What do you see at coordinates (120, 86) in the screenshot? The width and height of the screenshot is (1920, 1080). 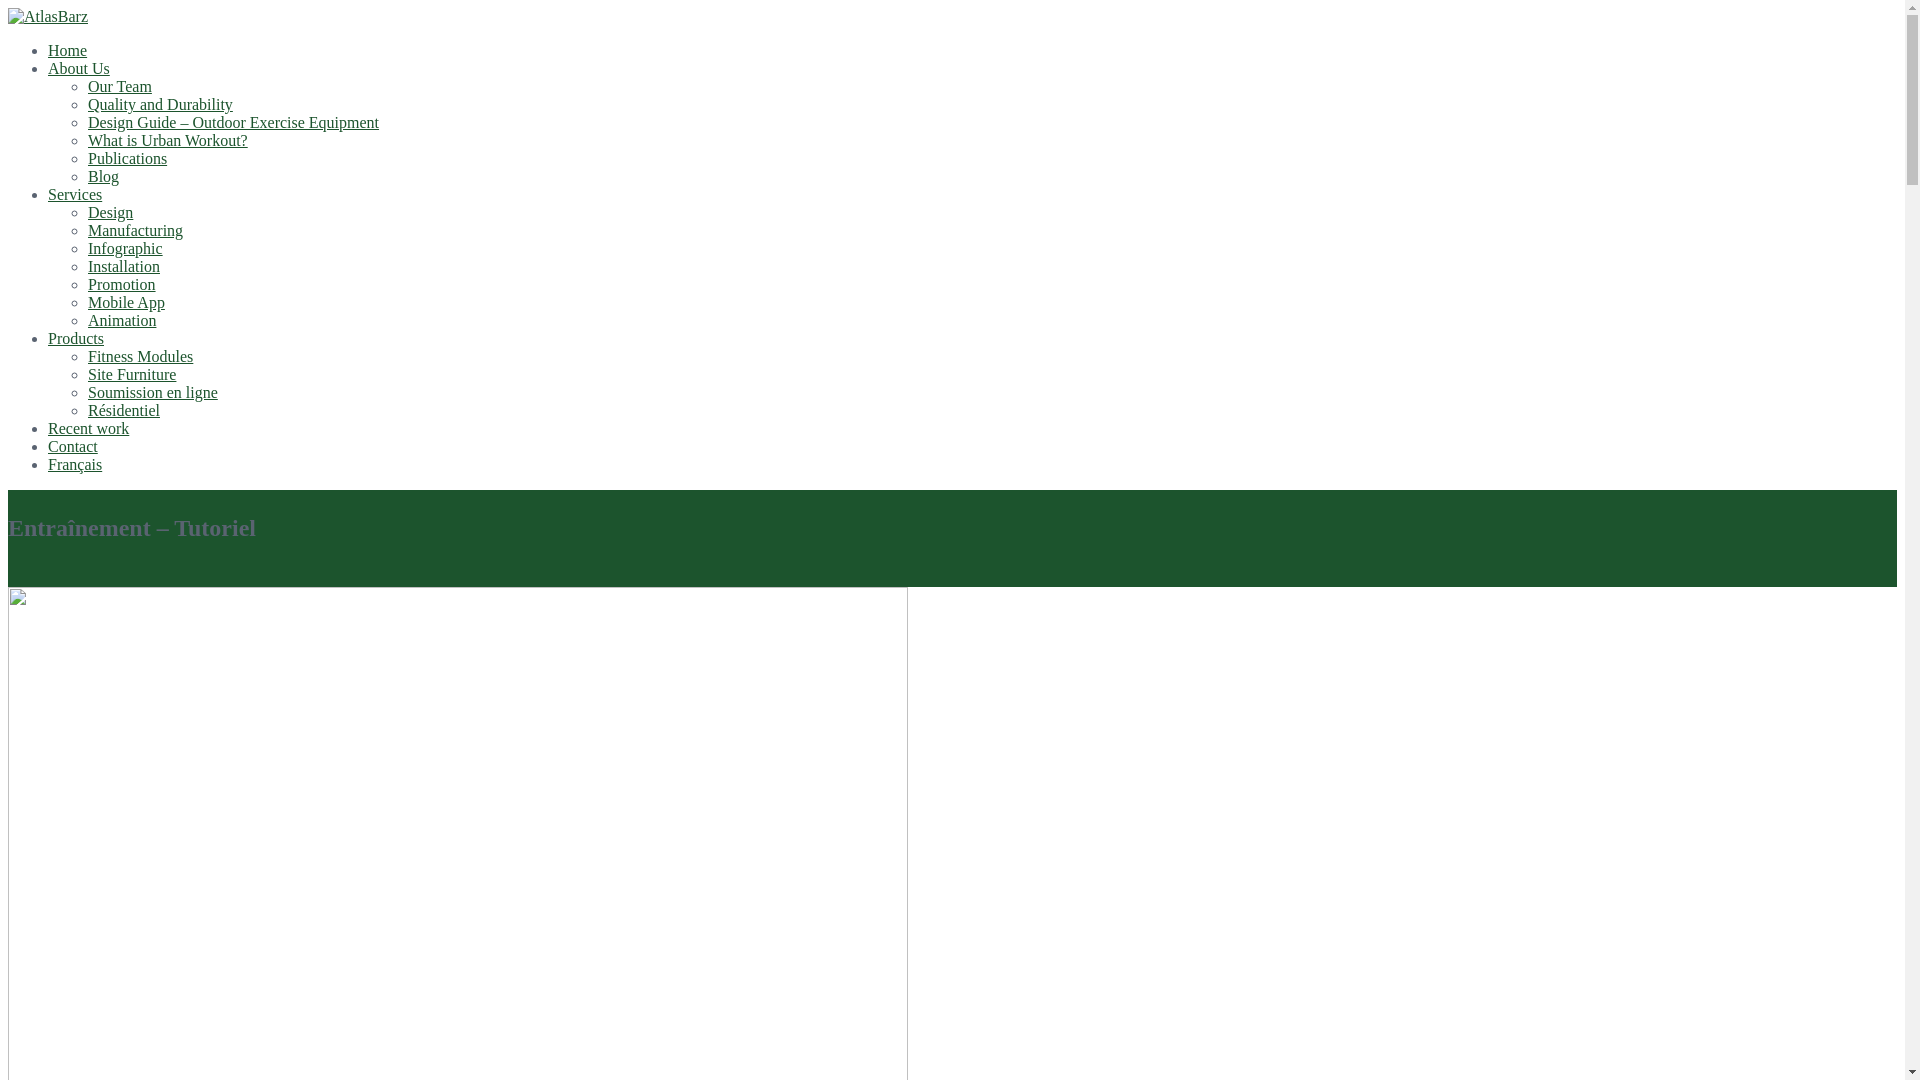 I see `Our Team` at bounding box center [120, 86].